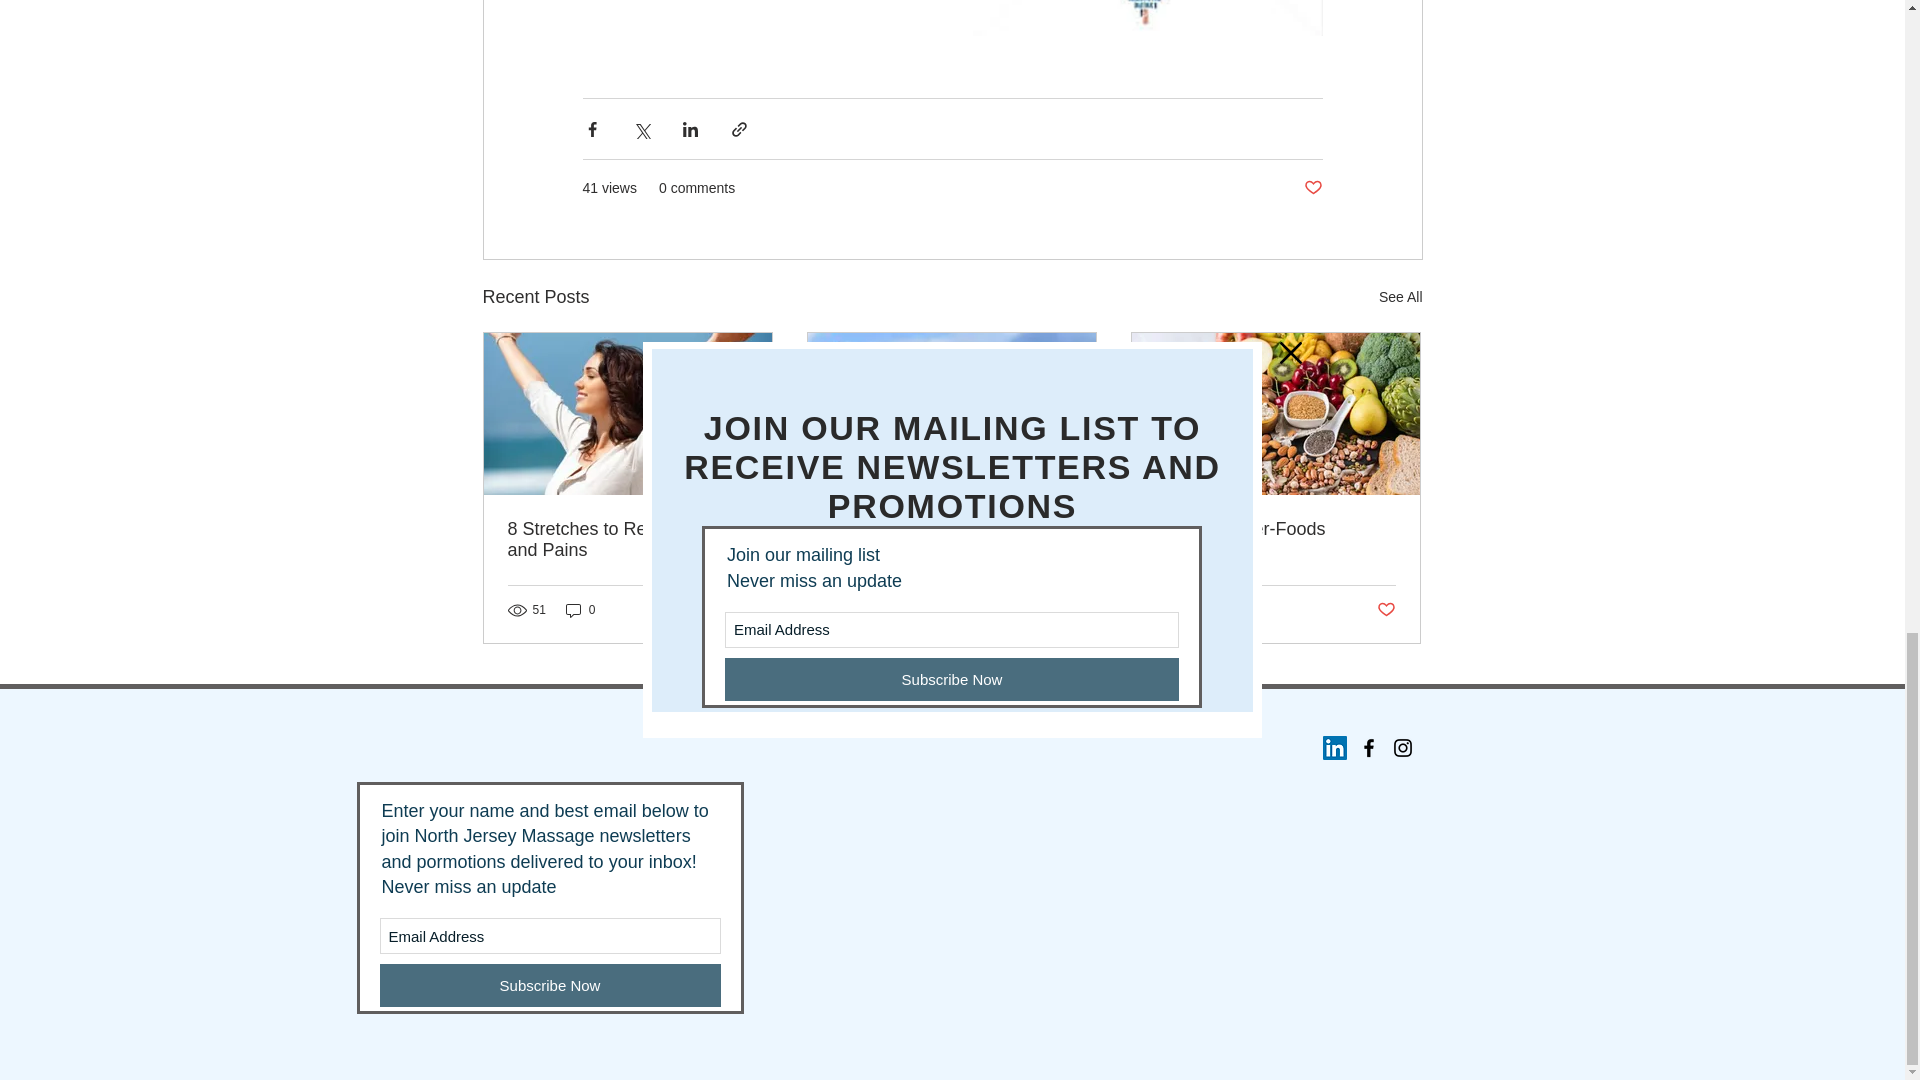 This screenshot has width=1920, height=1080. I want to click on Post not marked as liked, so click(1386, 610).